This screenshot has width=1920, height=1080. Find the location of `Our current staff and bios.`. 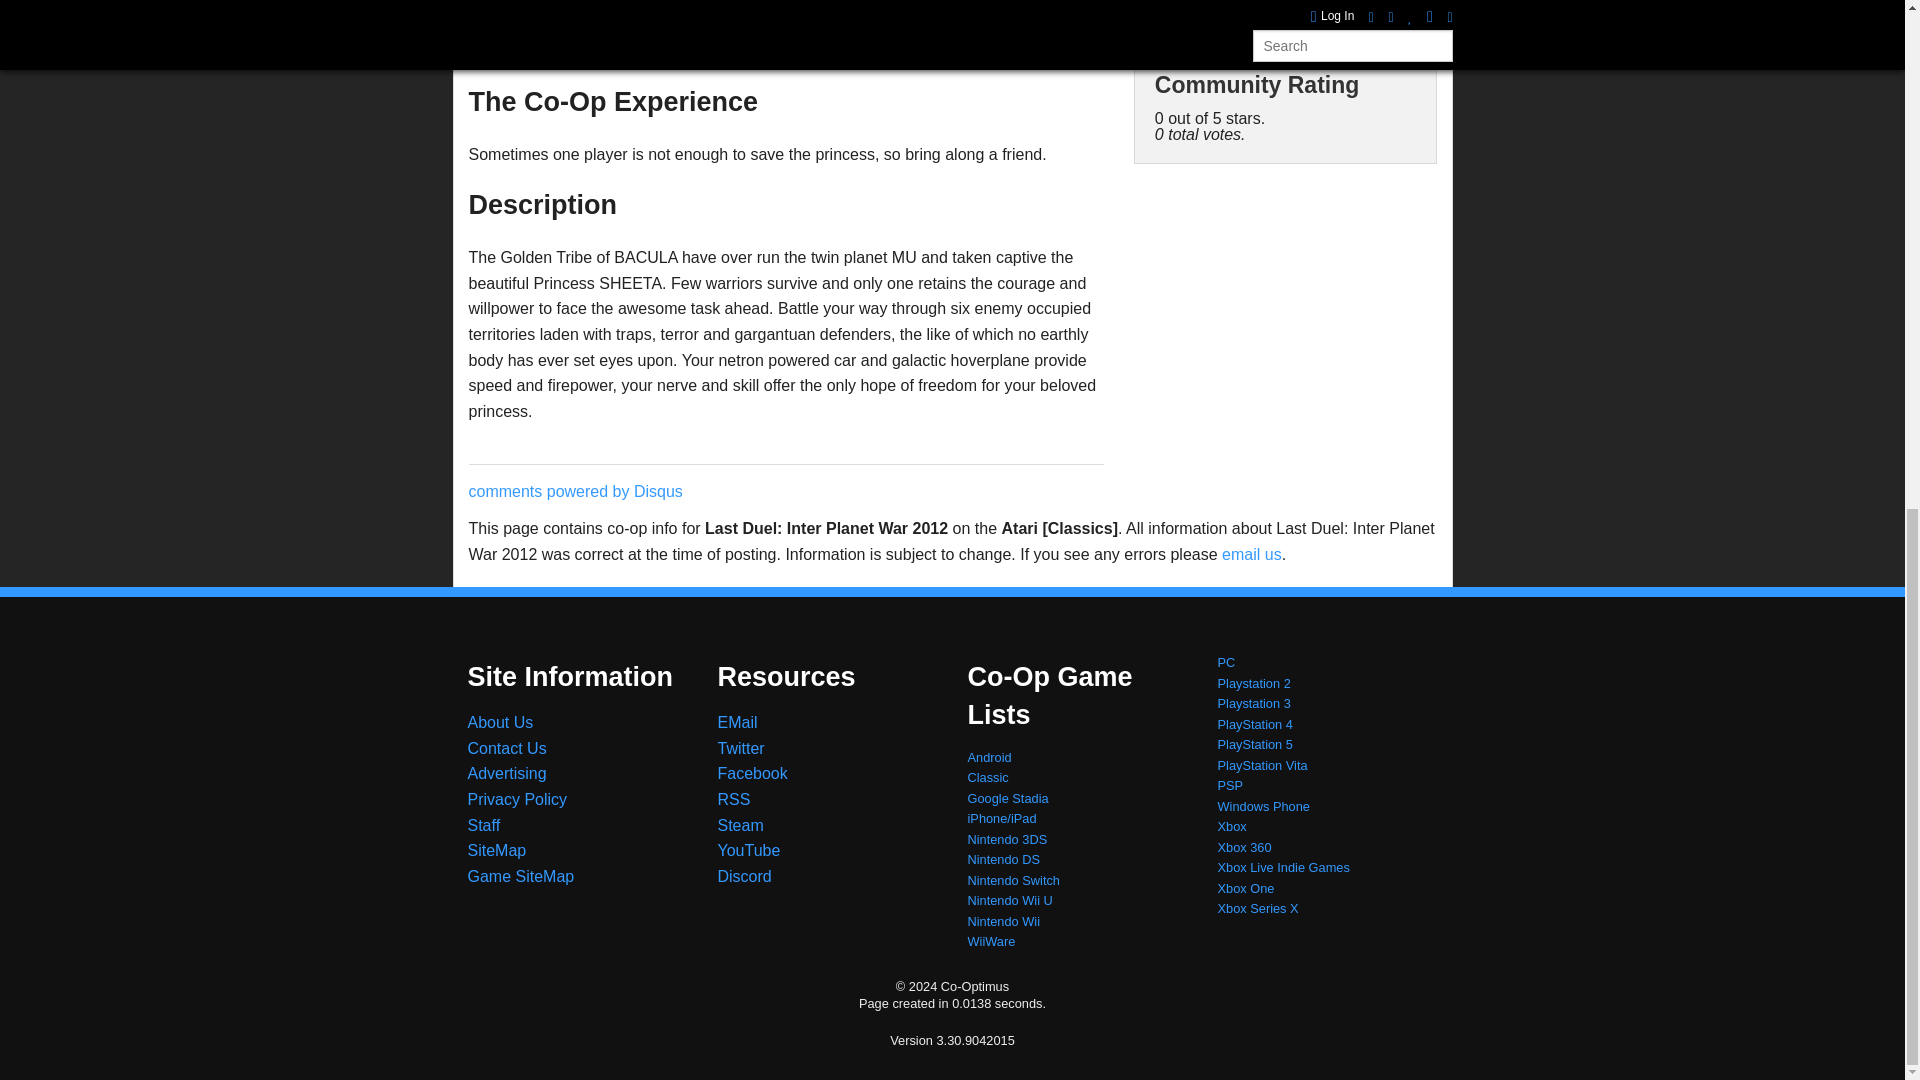

Our current staff and bios. is located at coordinates (484, 824).